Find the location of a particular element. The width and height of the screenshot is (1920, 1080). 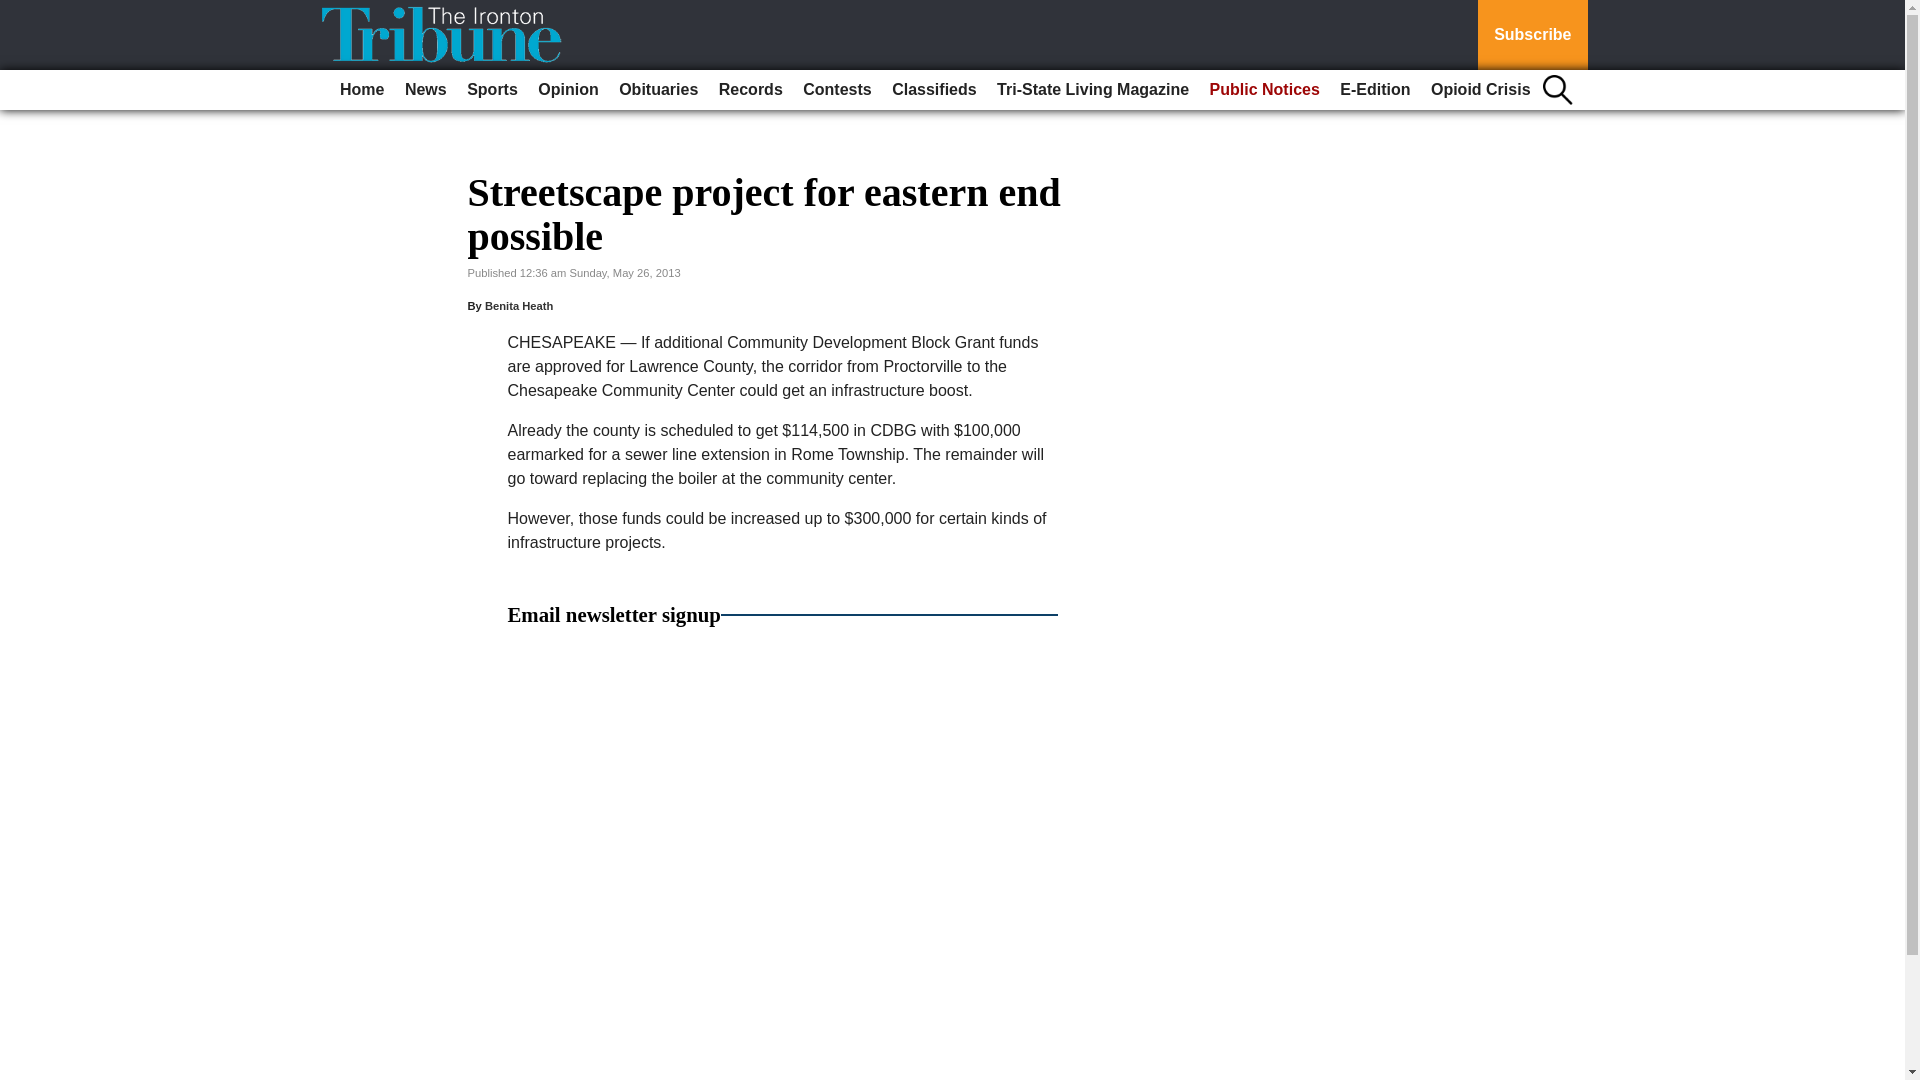

Benita Heath is located at coordinates (518, 306).